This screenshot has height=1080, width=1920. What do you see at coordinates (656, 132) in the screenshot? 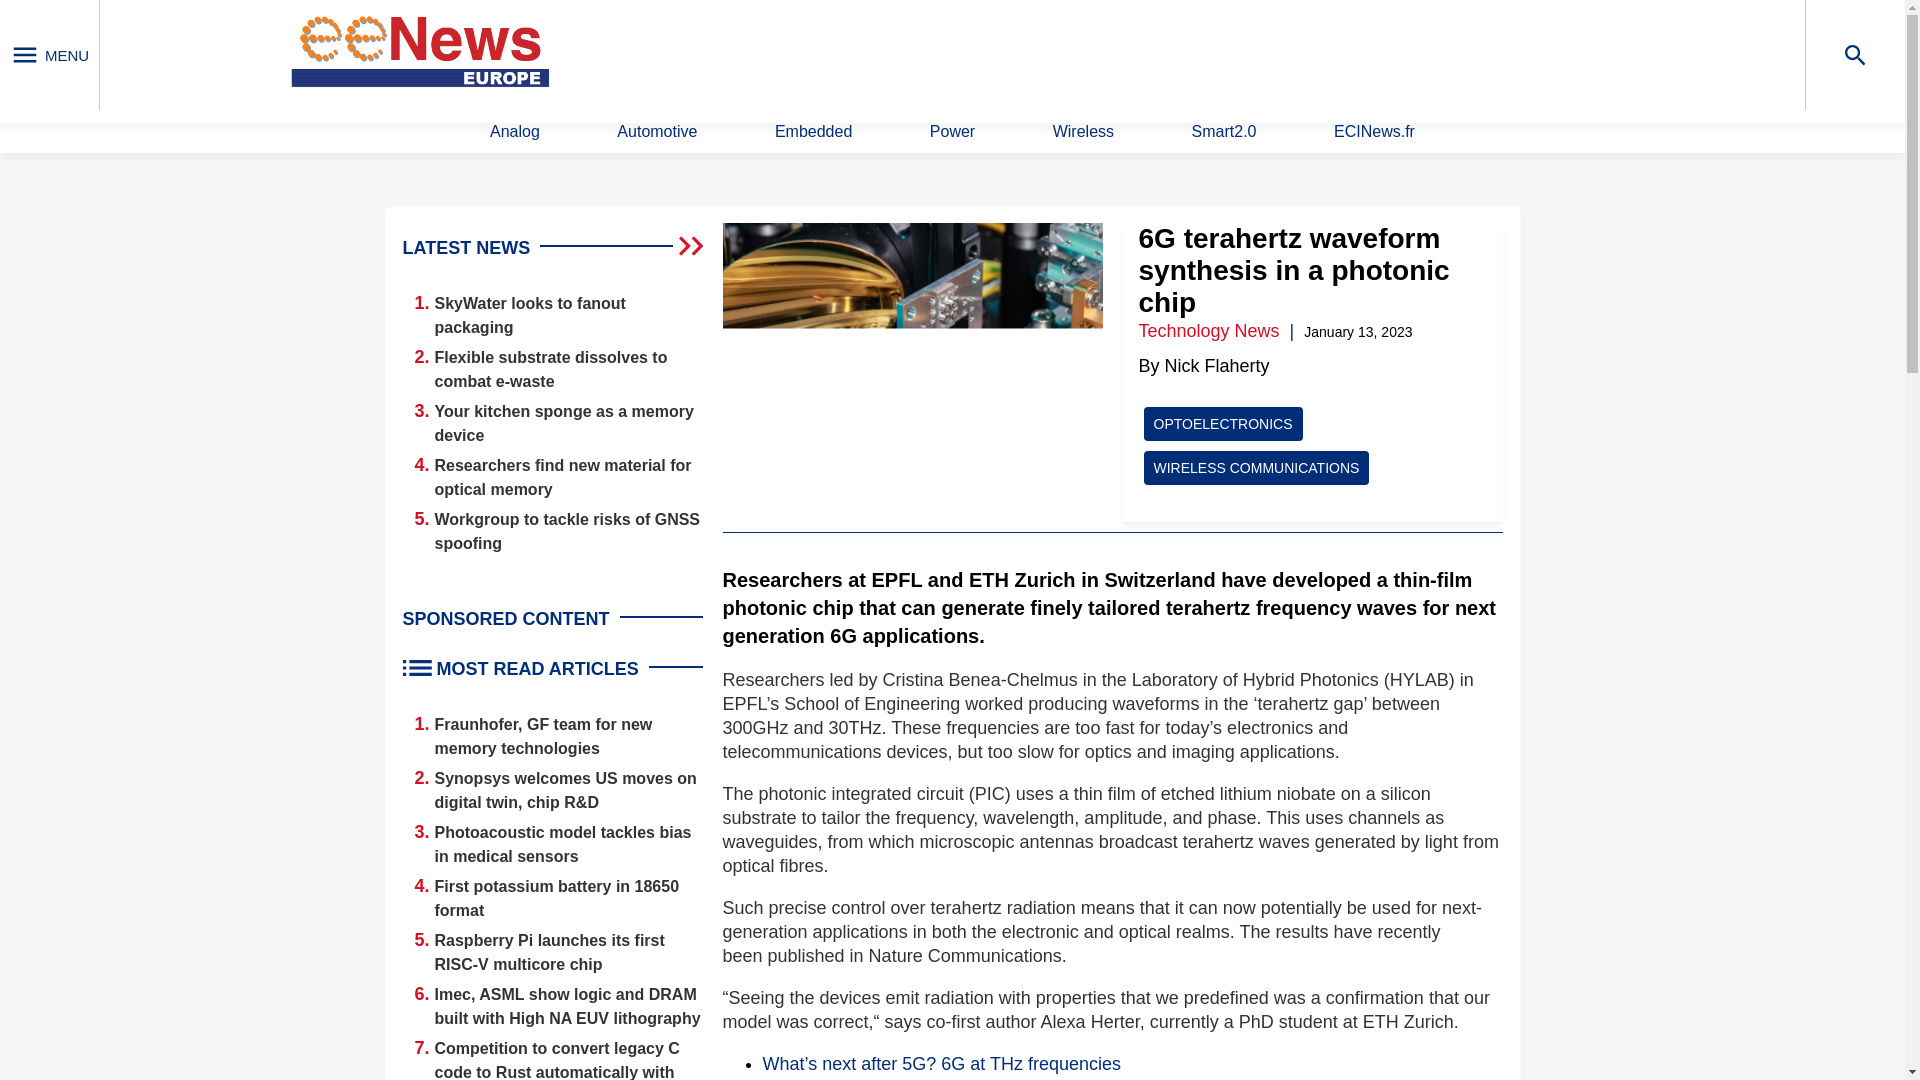
I see `Automotive` at bounding box center [656, 132].